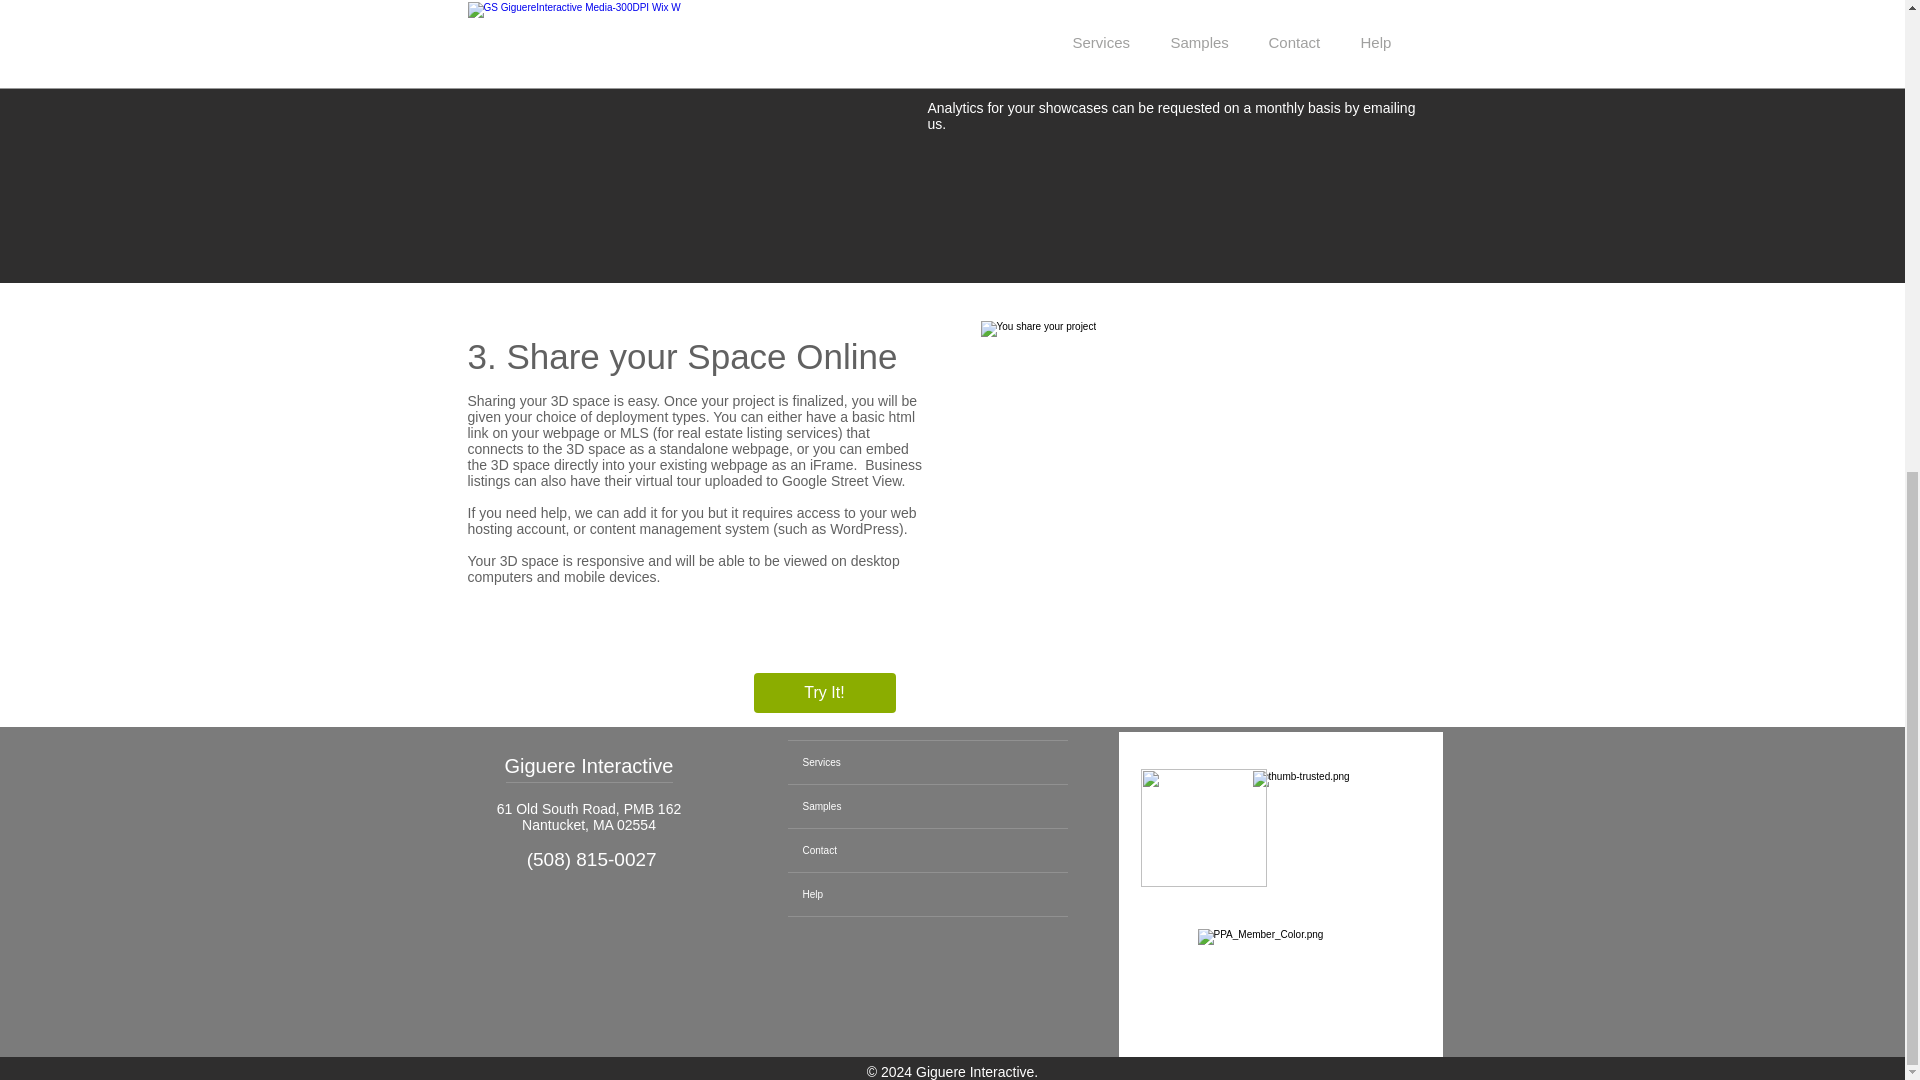 The height and width of the screenshot is (1080, 1920). Describe the element at coordinates (927, 894) in the screenshot. I see `Help` at that location.